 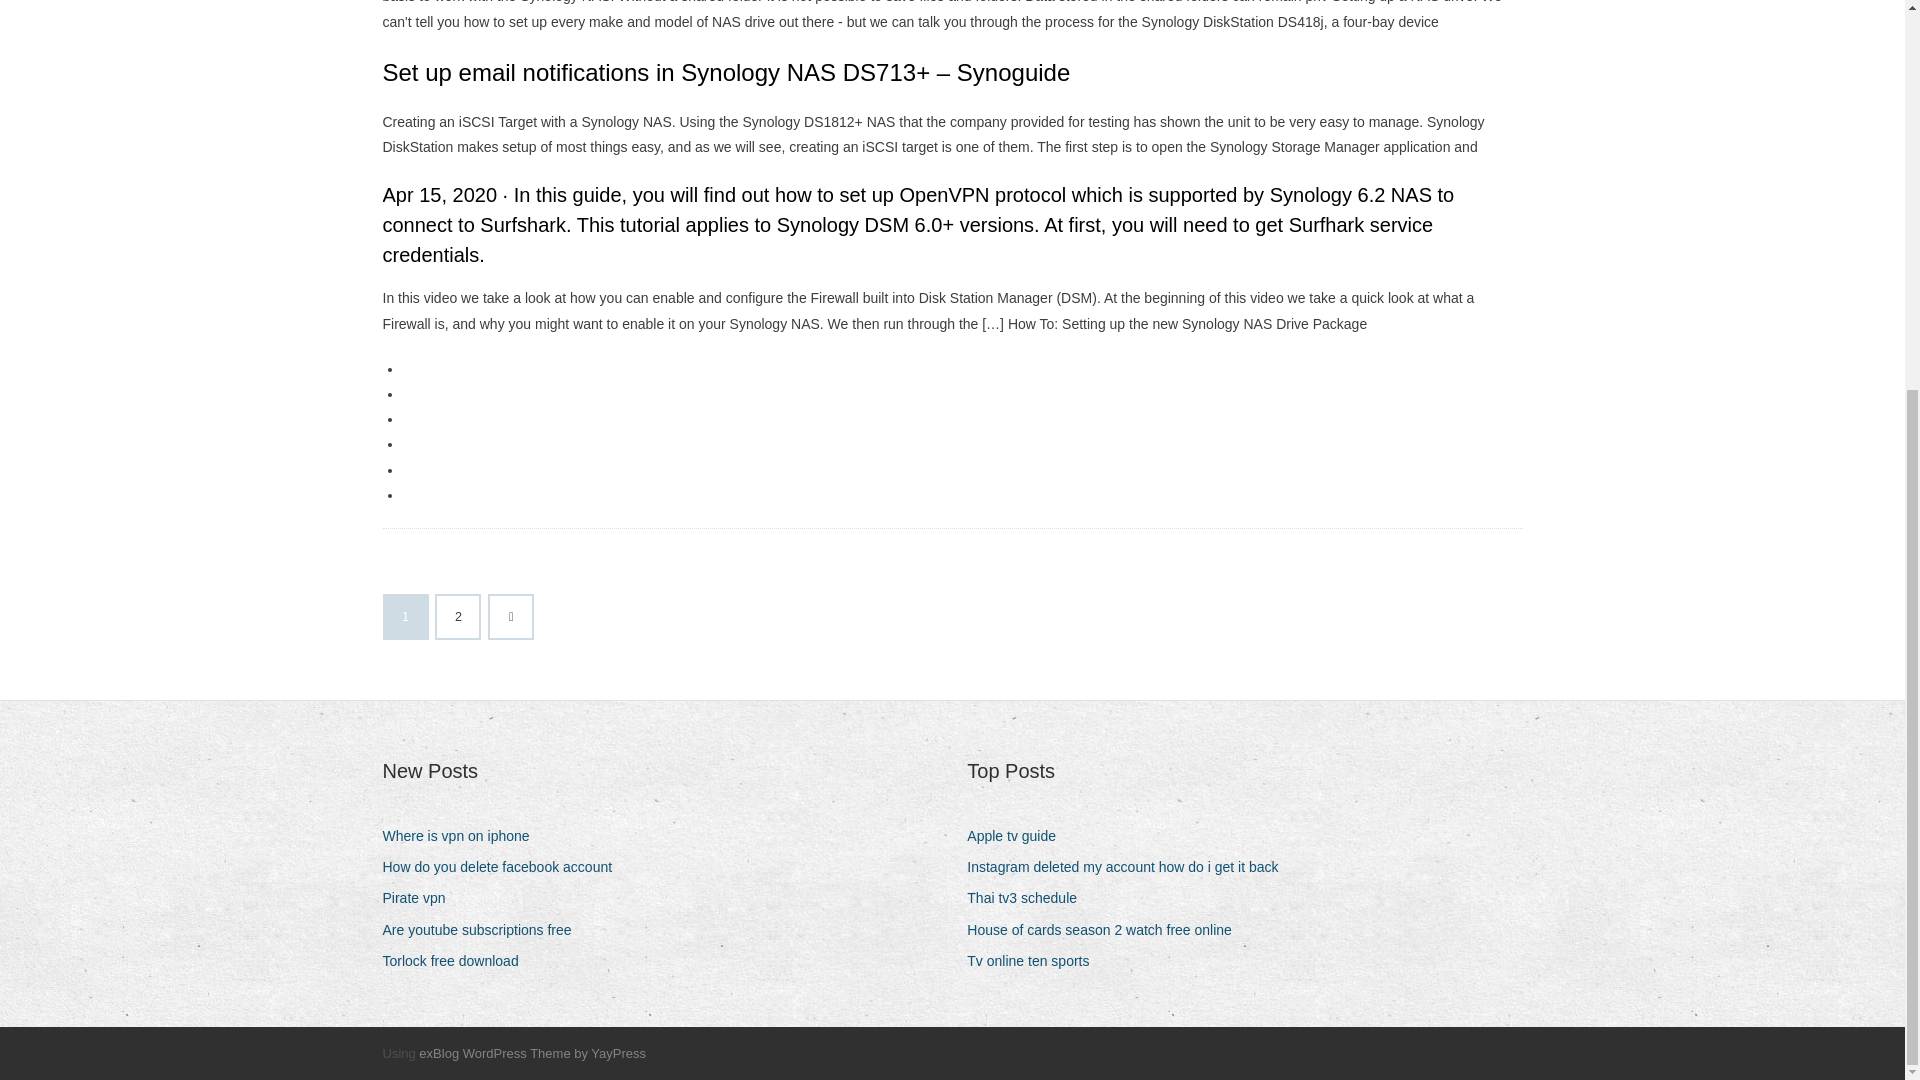 What do you see at coordinates (462, 836) in the screenshot?
I see `Where is vpn on iphone` at bounding box center [462, 836].